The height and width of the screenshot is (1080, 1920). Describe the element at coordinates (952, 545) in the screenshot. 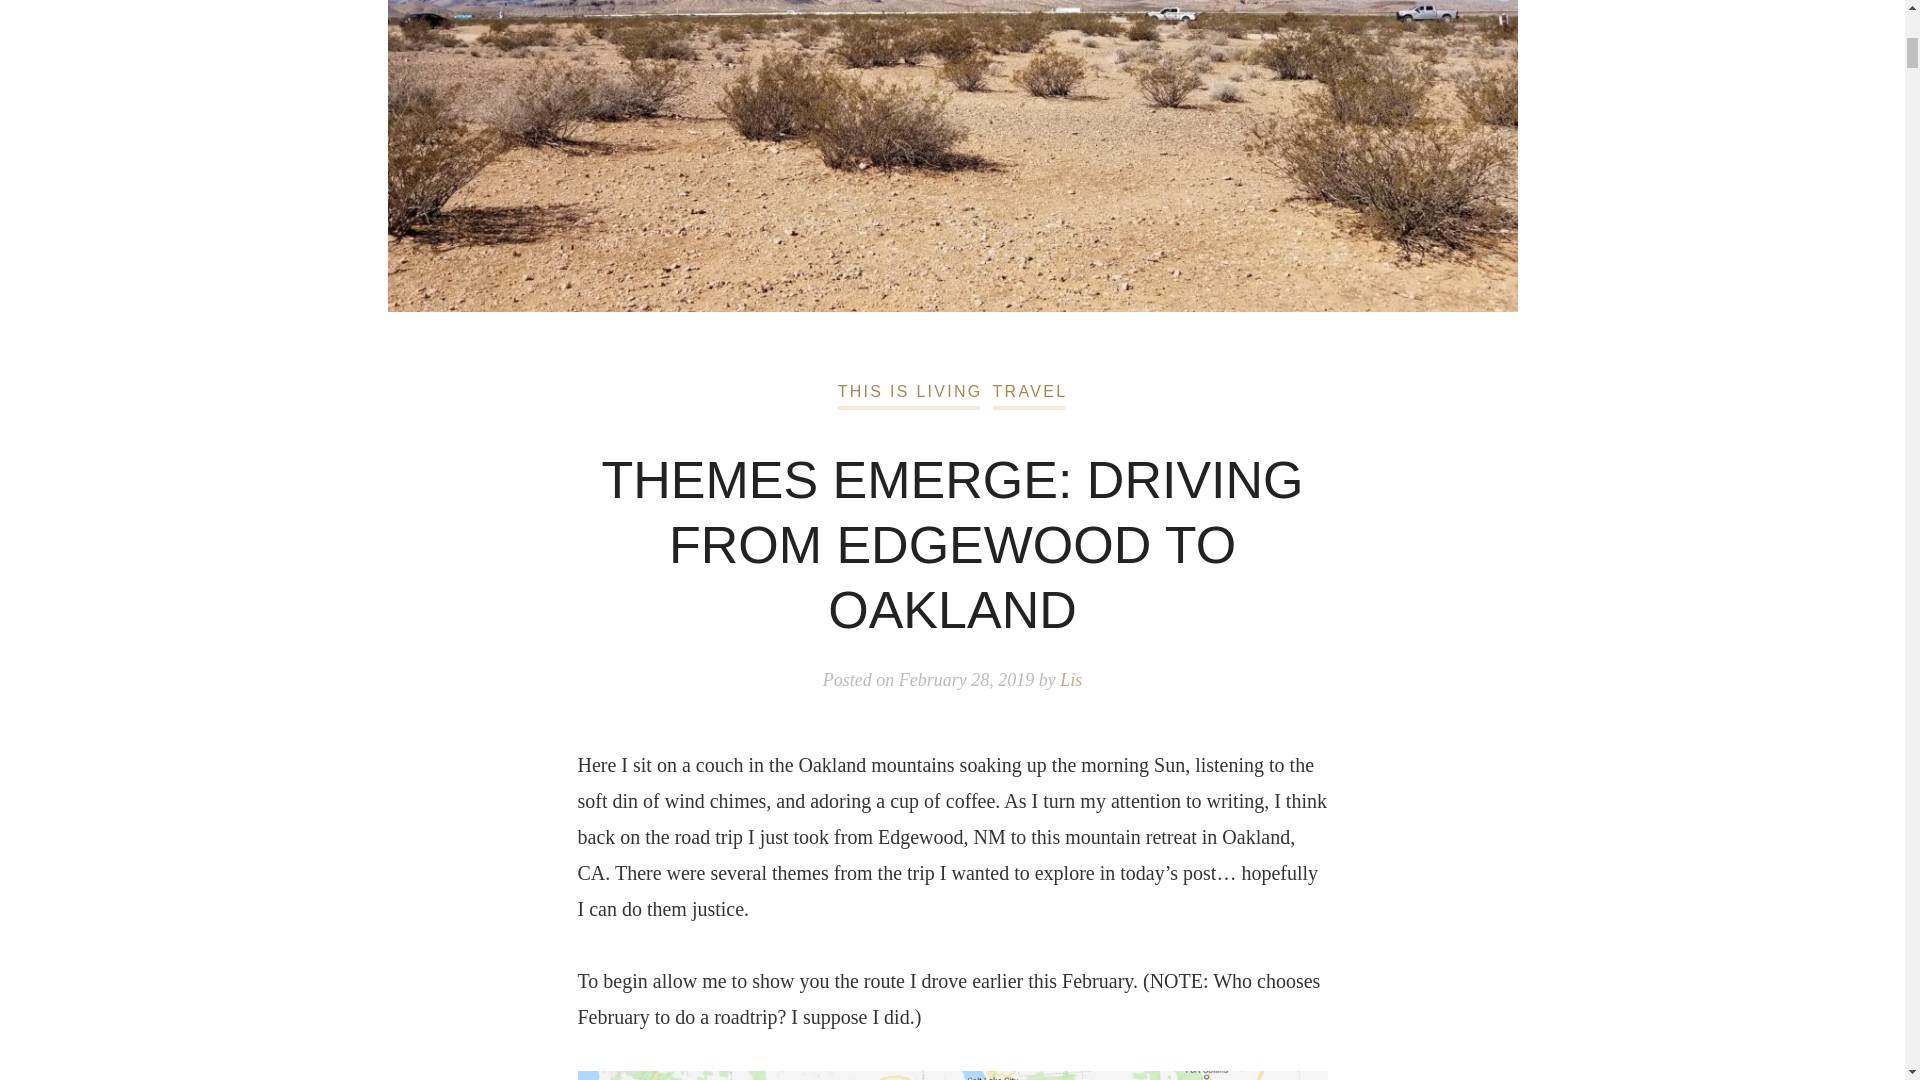

I see `THEMES EMERGE: DRIVING FROM EDGEWOOD TO OAKLAND` at that location.